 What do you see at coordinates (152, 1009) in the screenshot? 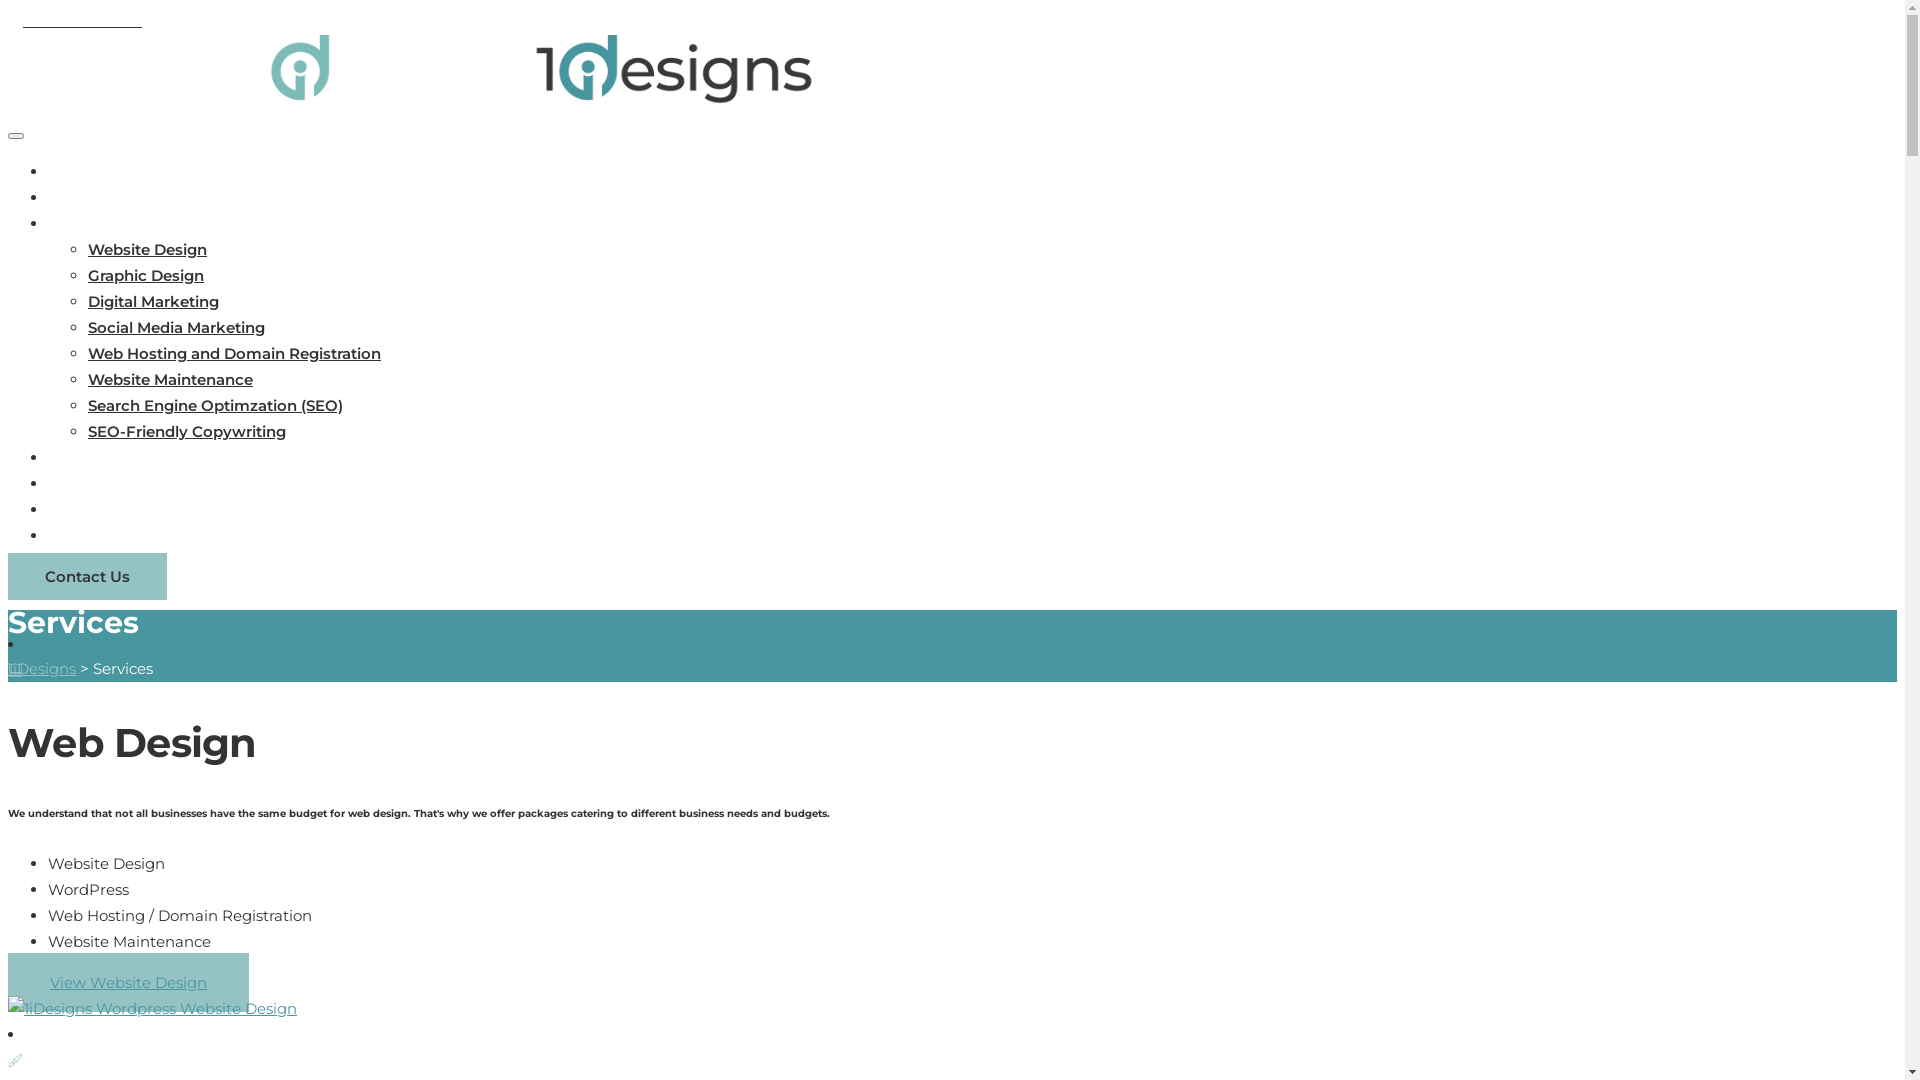
I see `1iDesigns Wordpress Website Design` at bounding box center [152, 1009].